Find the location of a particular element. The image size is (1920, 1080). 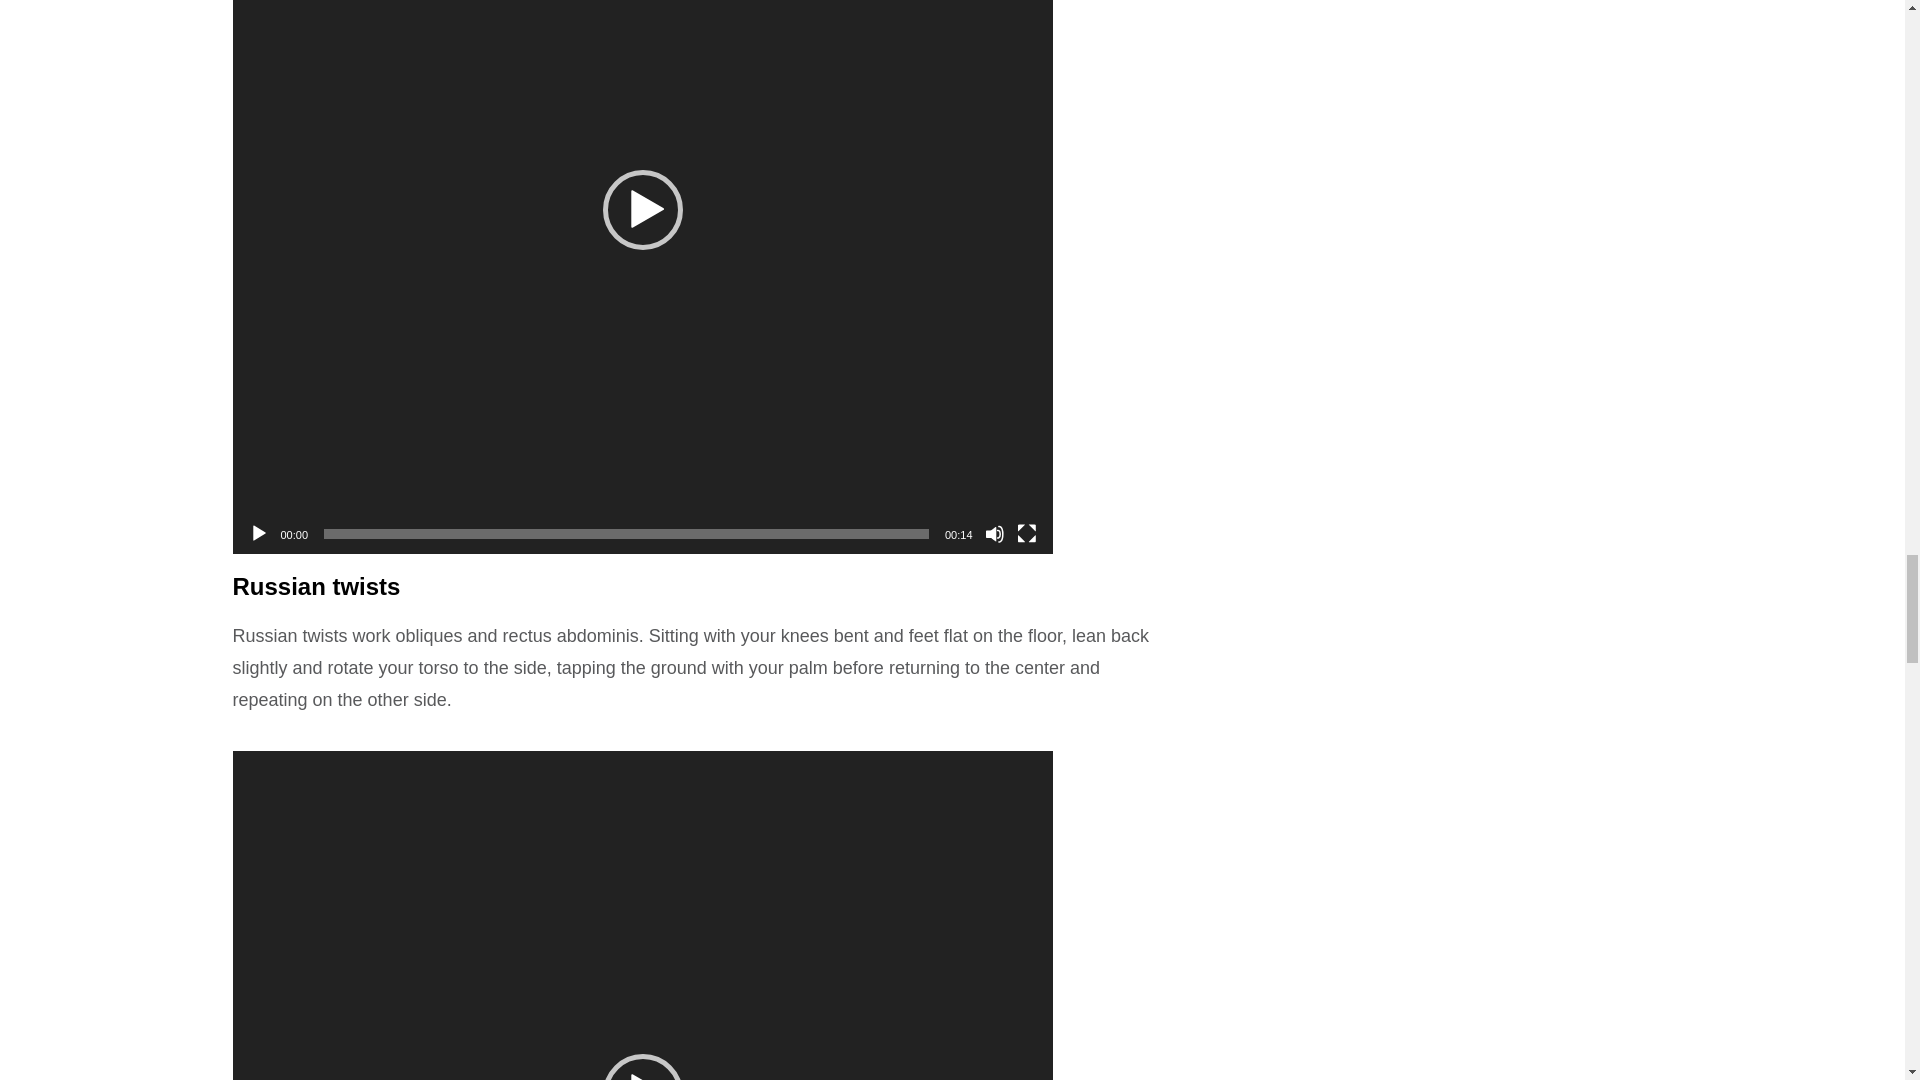

Play is located at coordinates (258, 534).